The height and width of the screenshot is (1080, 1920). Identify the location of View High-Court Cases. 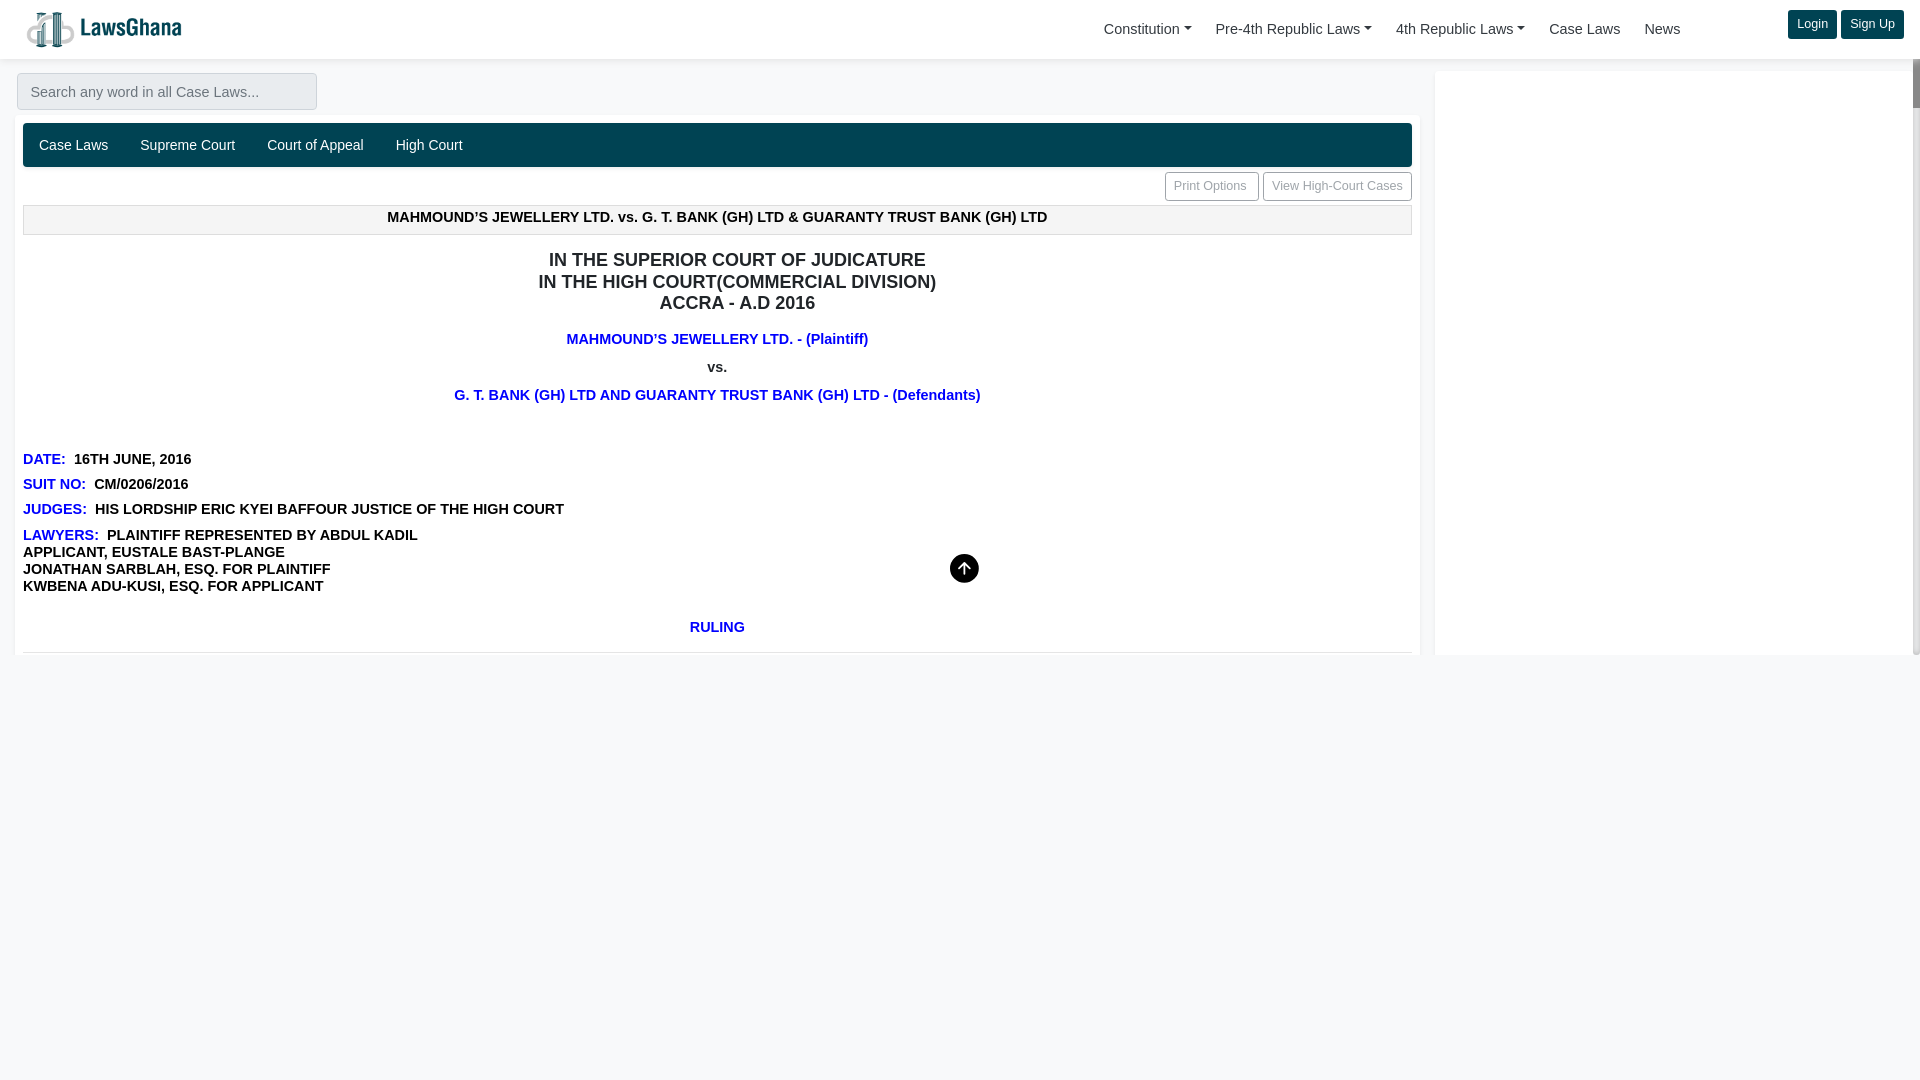
(717, 145).